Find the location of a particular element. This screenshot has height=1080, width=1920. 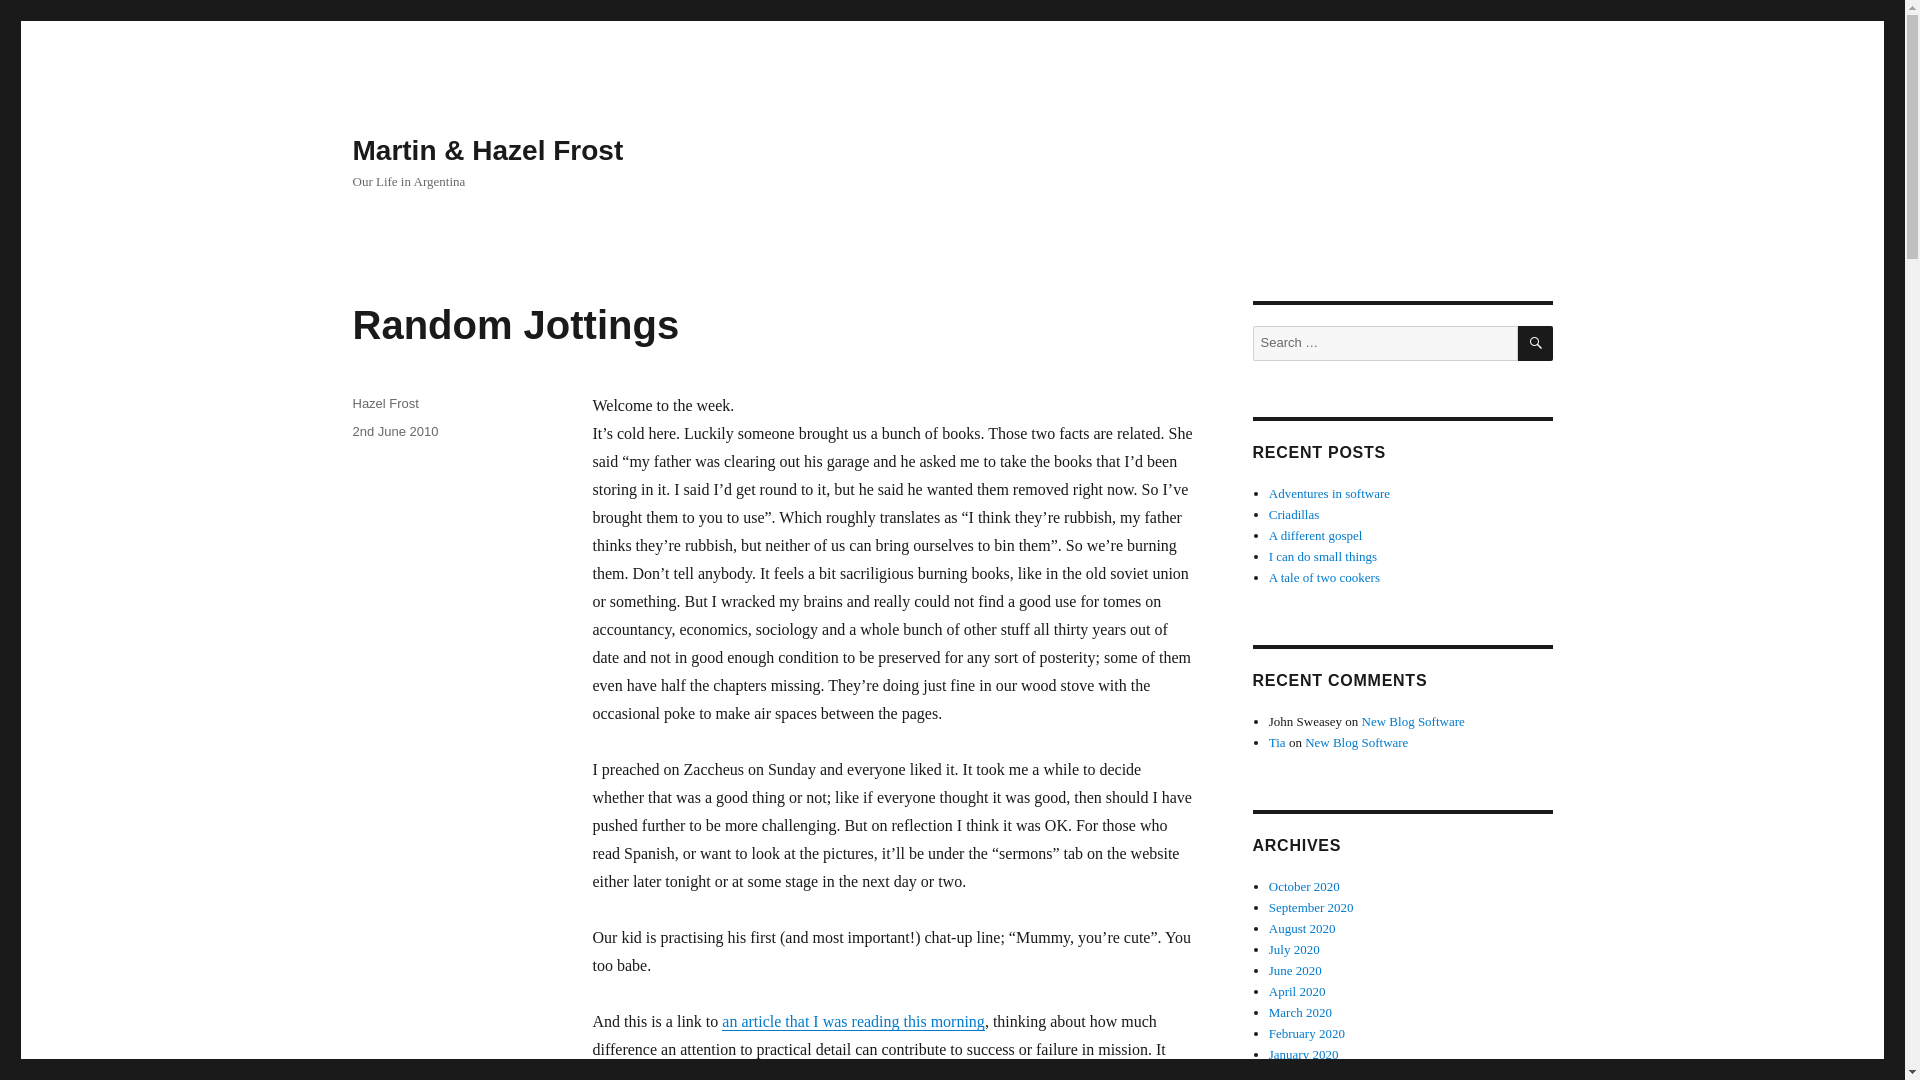

January 2020 is located at coordinates (1304, 1054).